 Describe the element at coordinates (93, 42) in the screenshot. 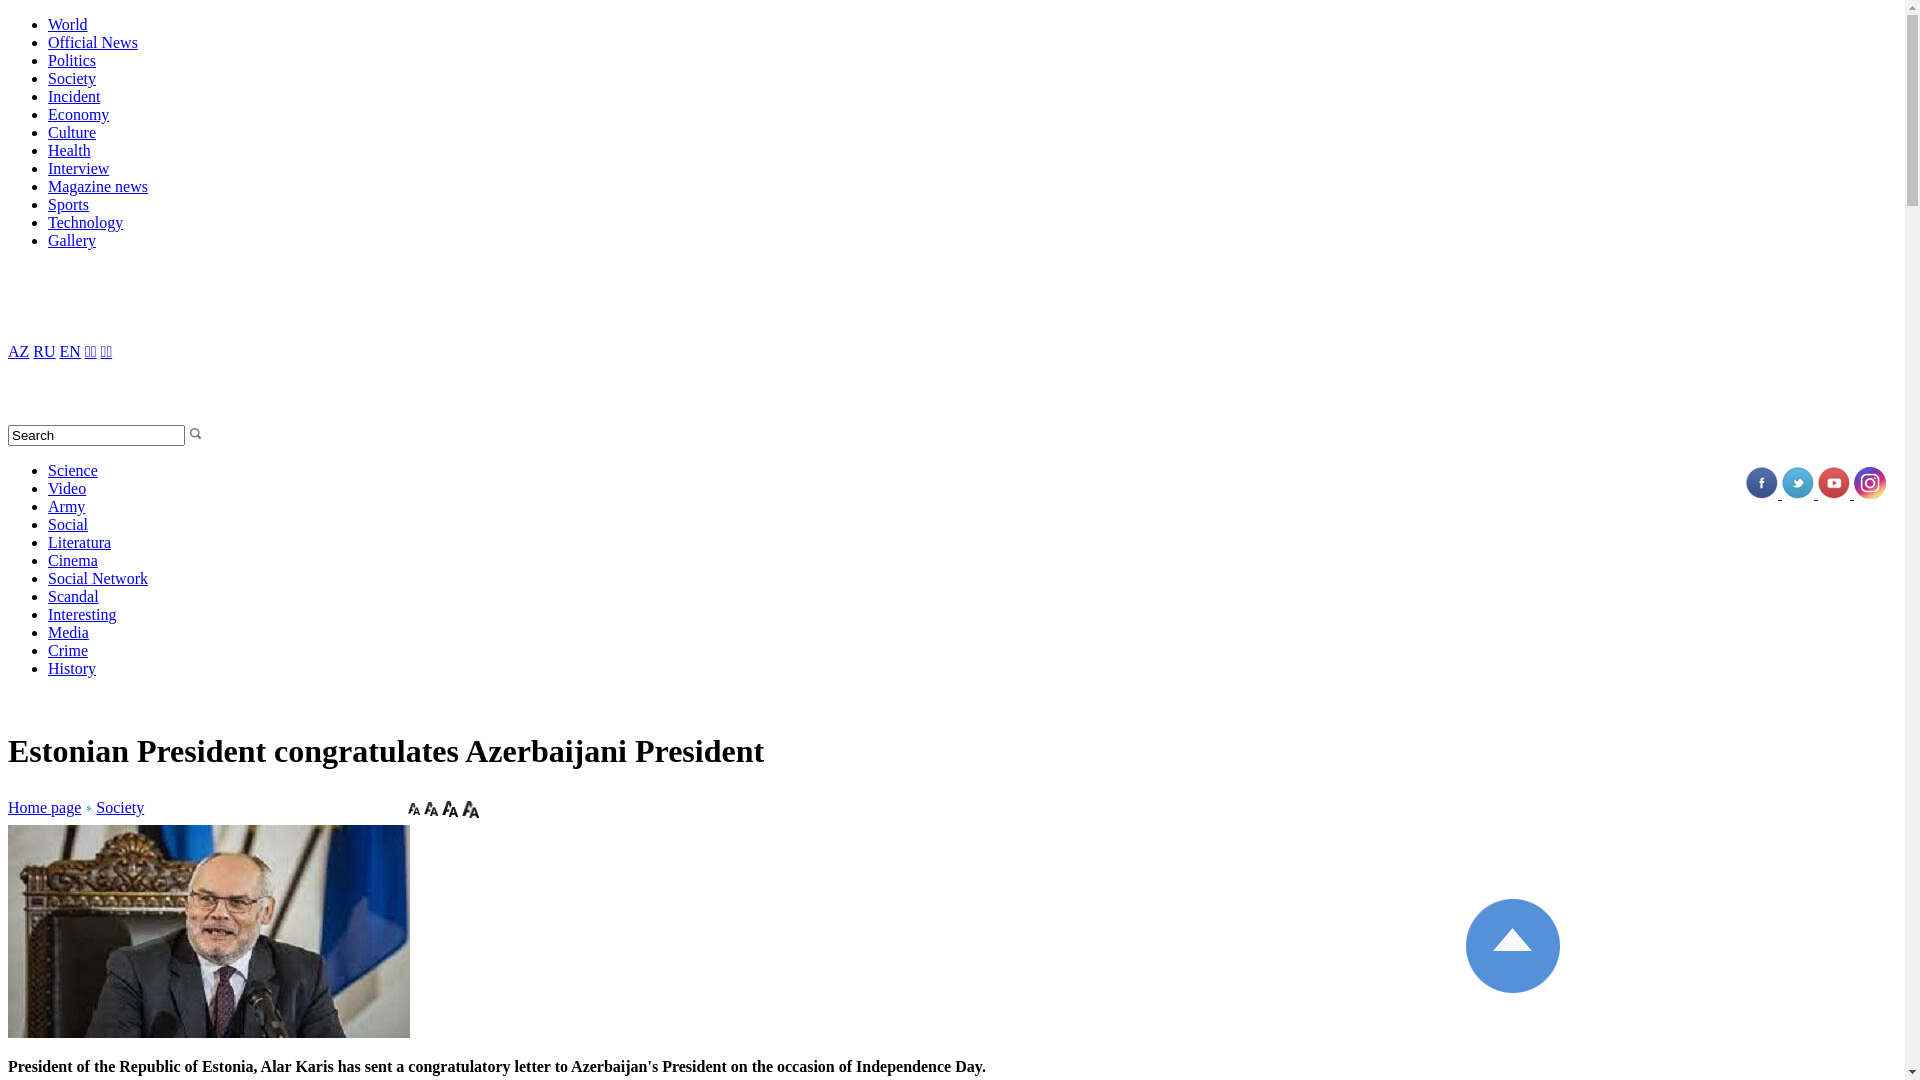

I see `Official News` at that location.